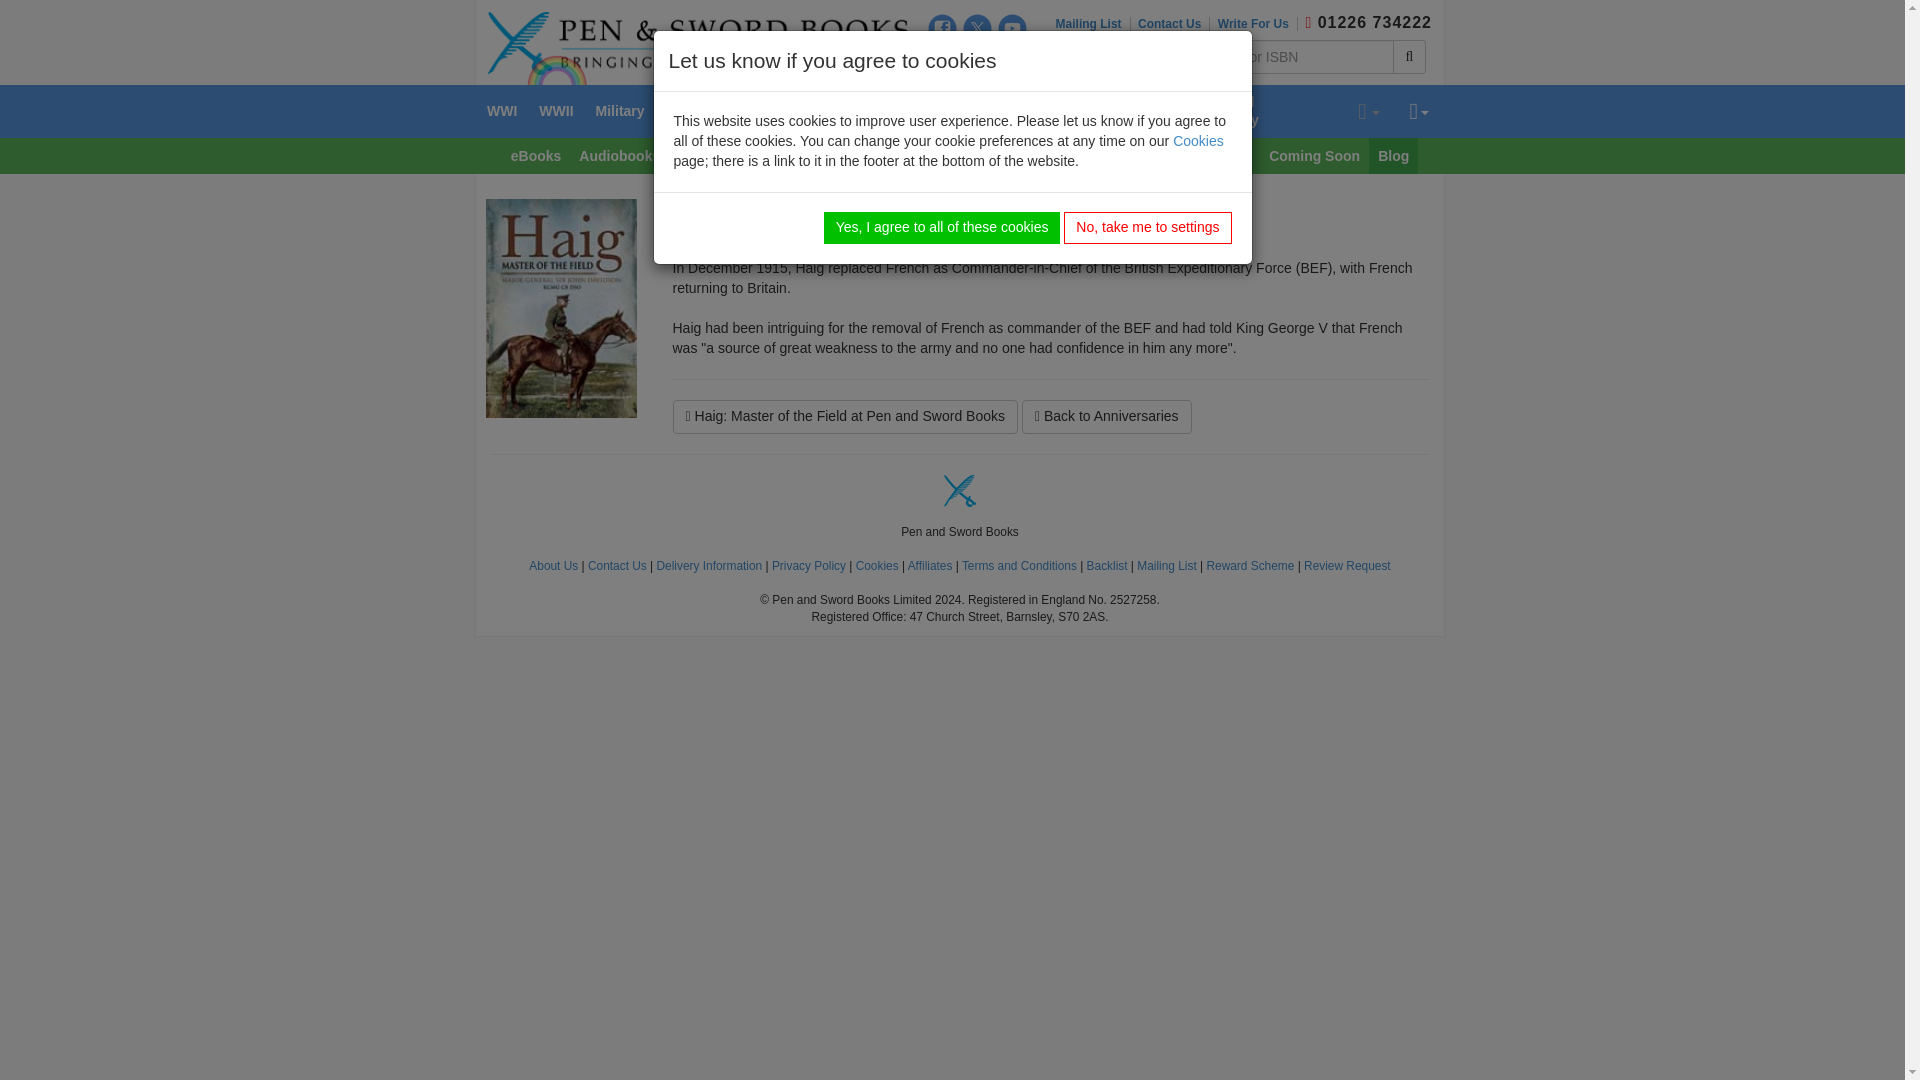 Image resolution: width=1920 pixels, height=1080 pixels. I want to click on Facebook, so click(942, 28).